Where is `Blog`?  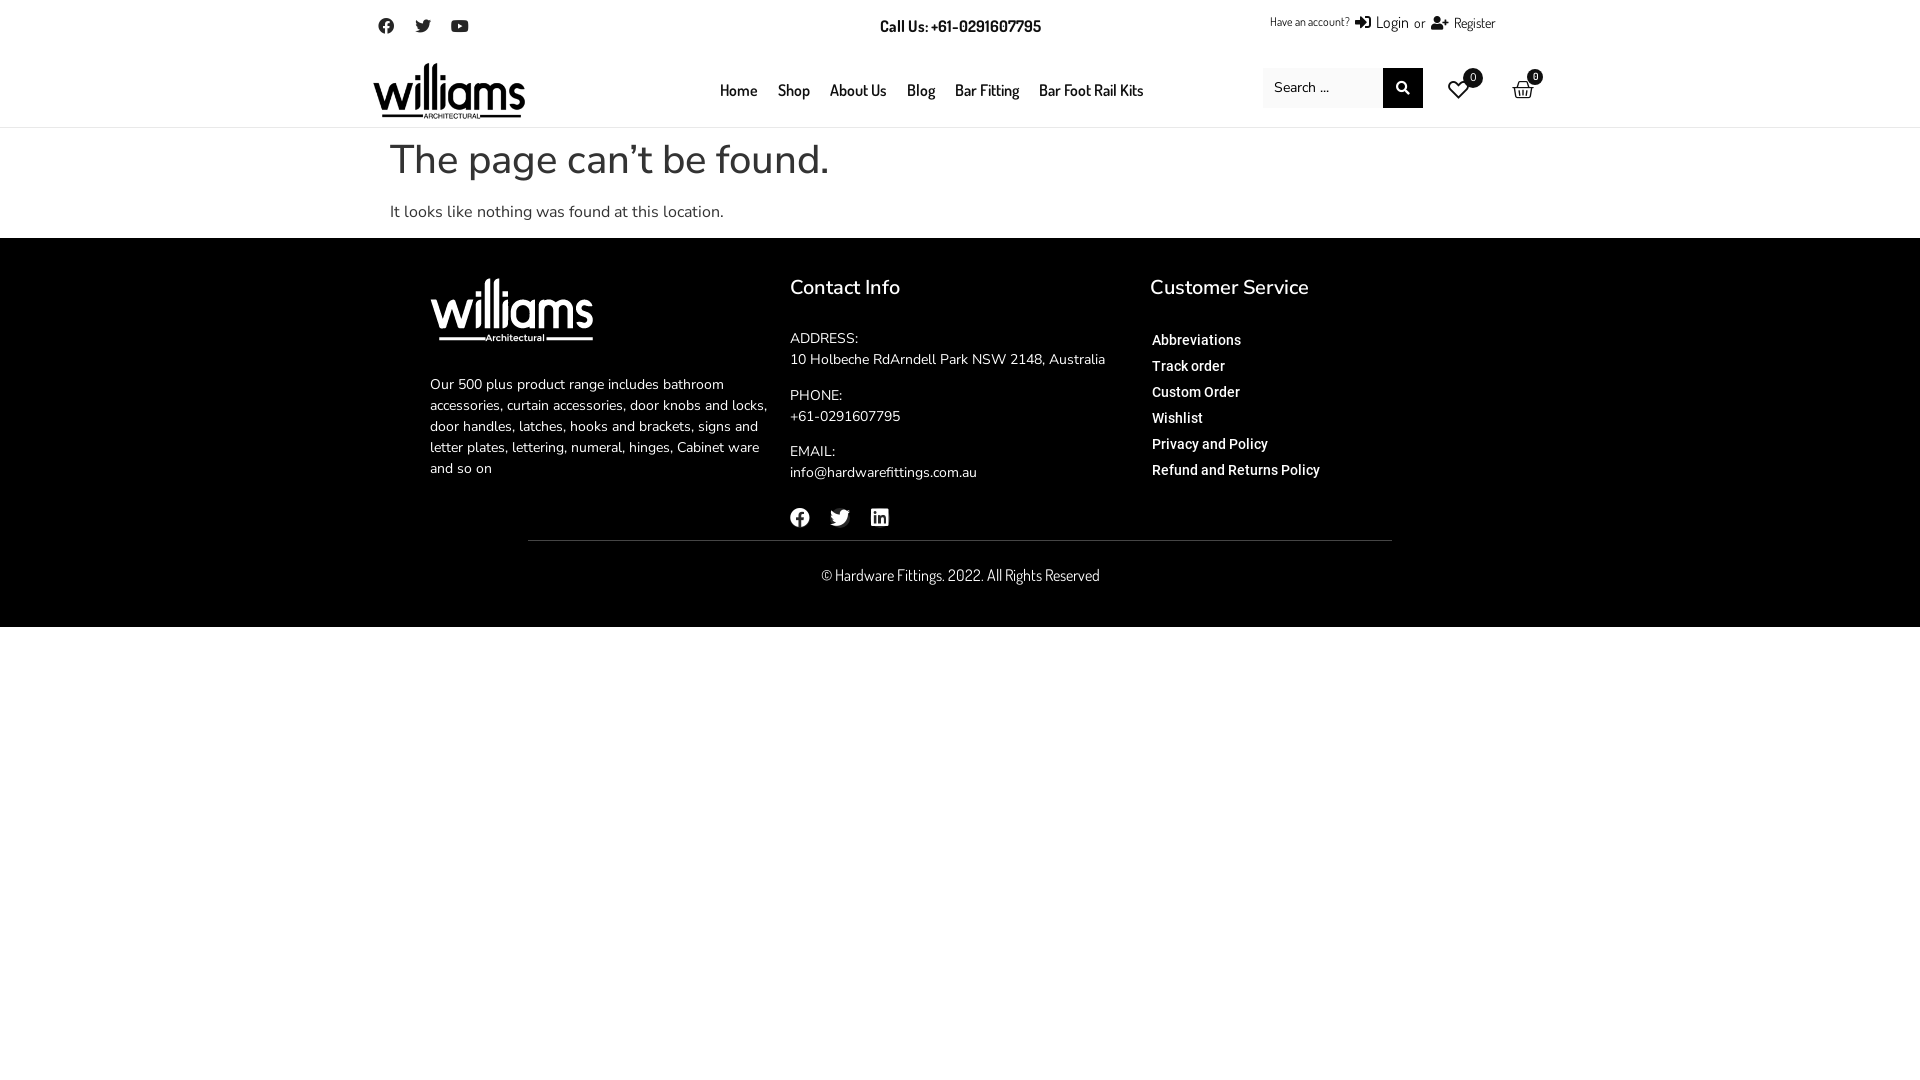
Blog is located at coordinates (921, 89).